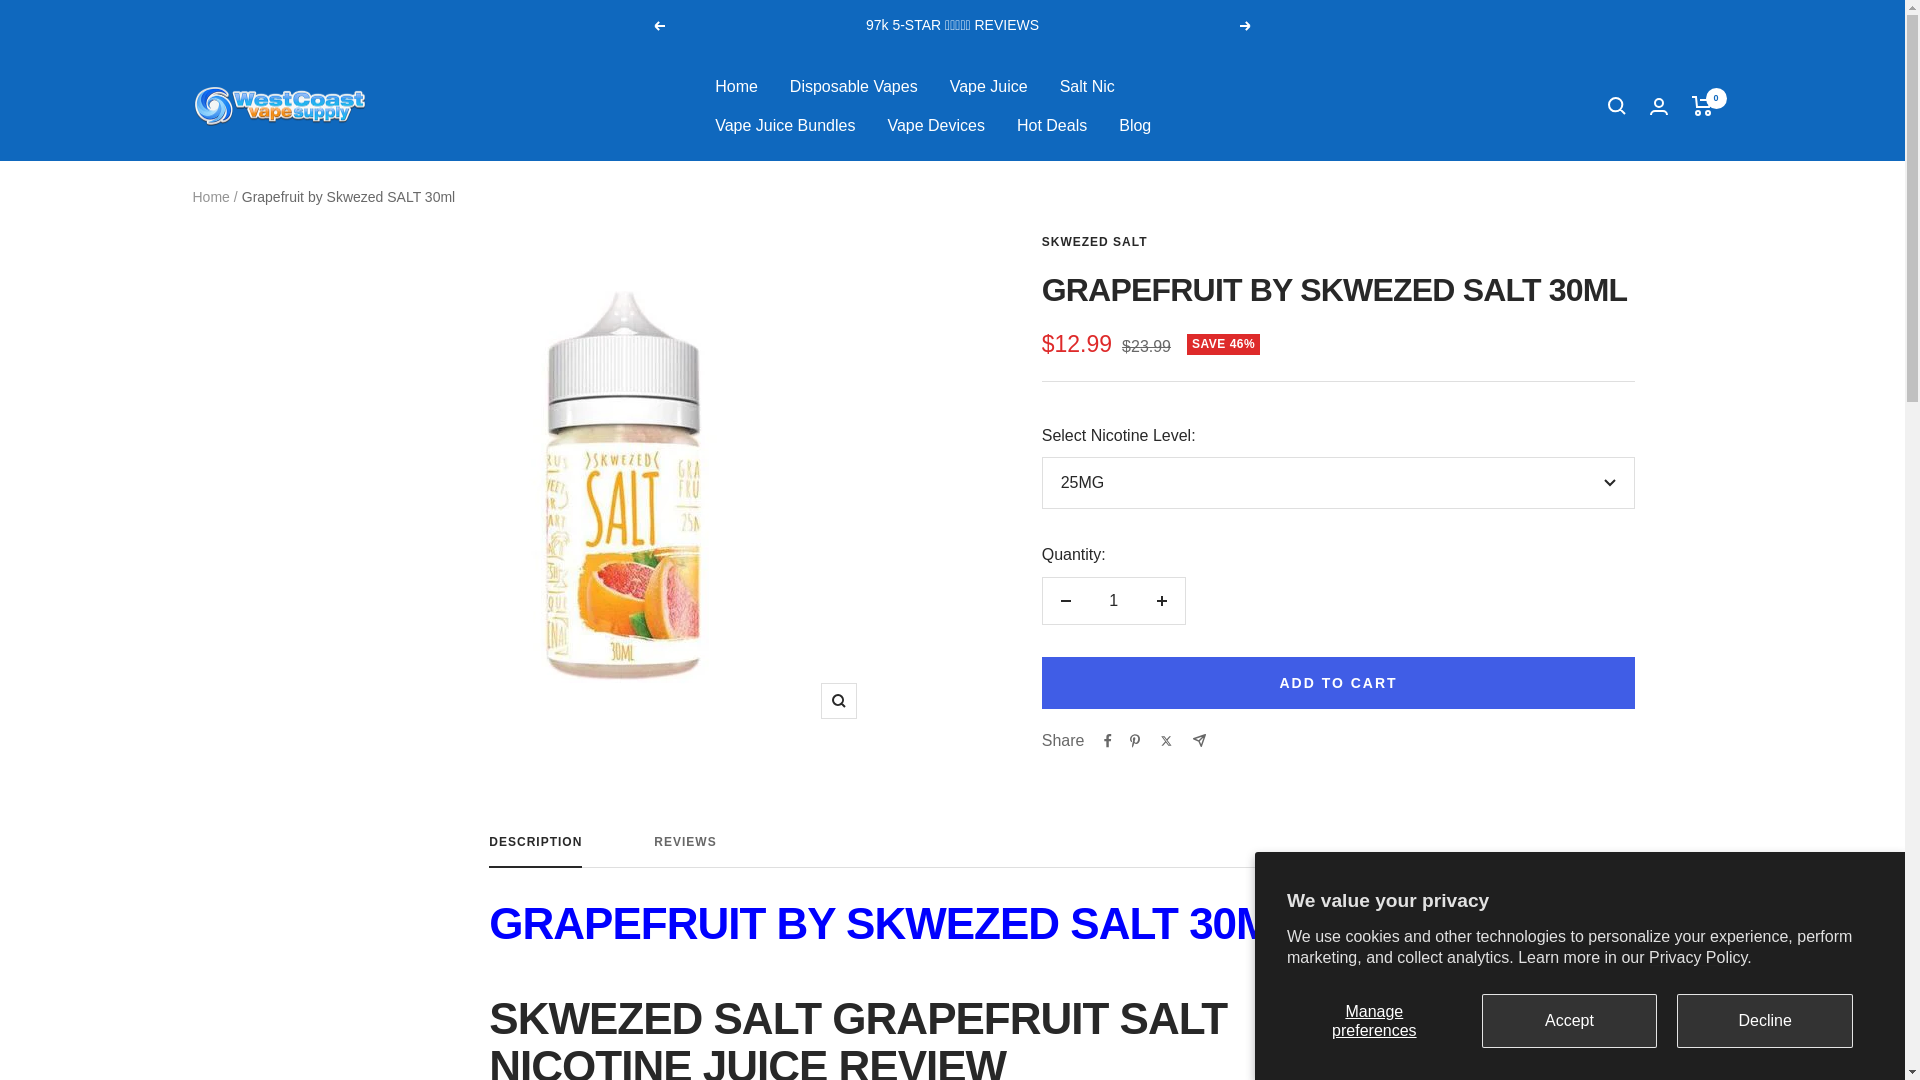 The width and height of the screenshot is (1920, 1080). Describe the element at coordinates (1338, 682) in the screenshot. I see `1` at that location.